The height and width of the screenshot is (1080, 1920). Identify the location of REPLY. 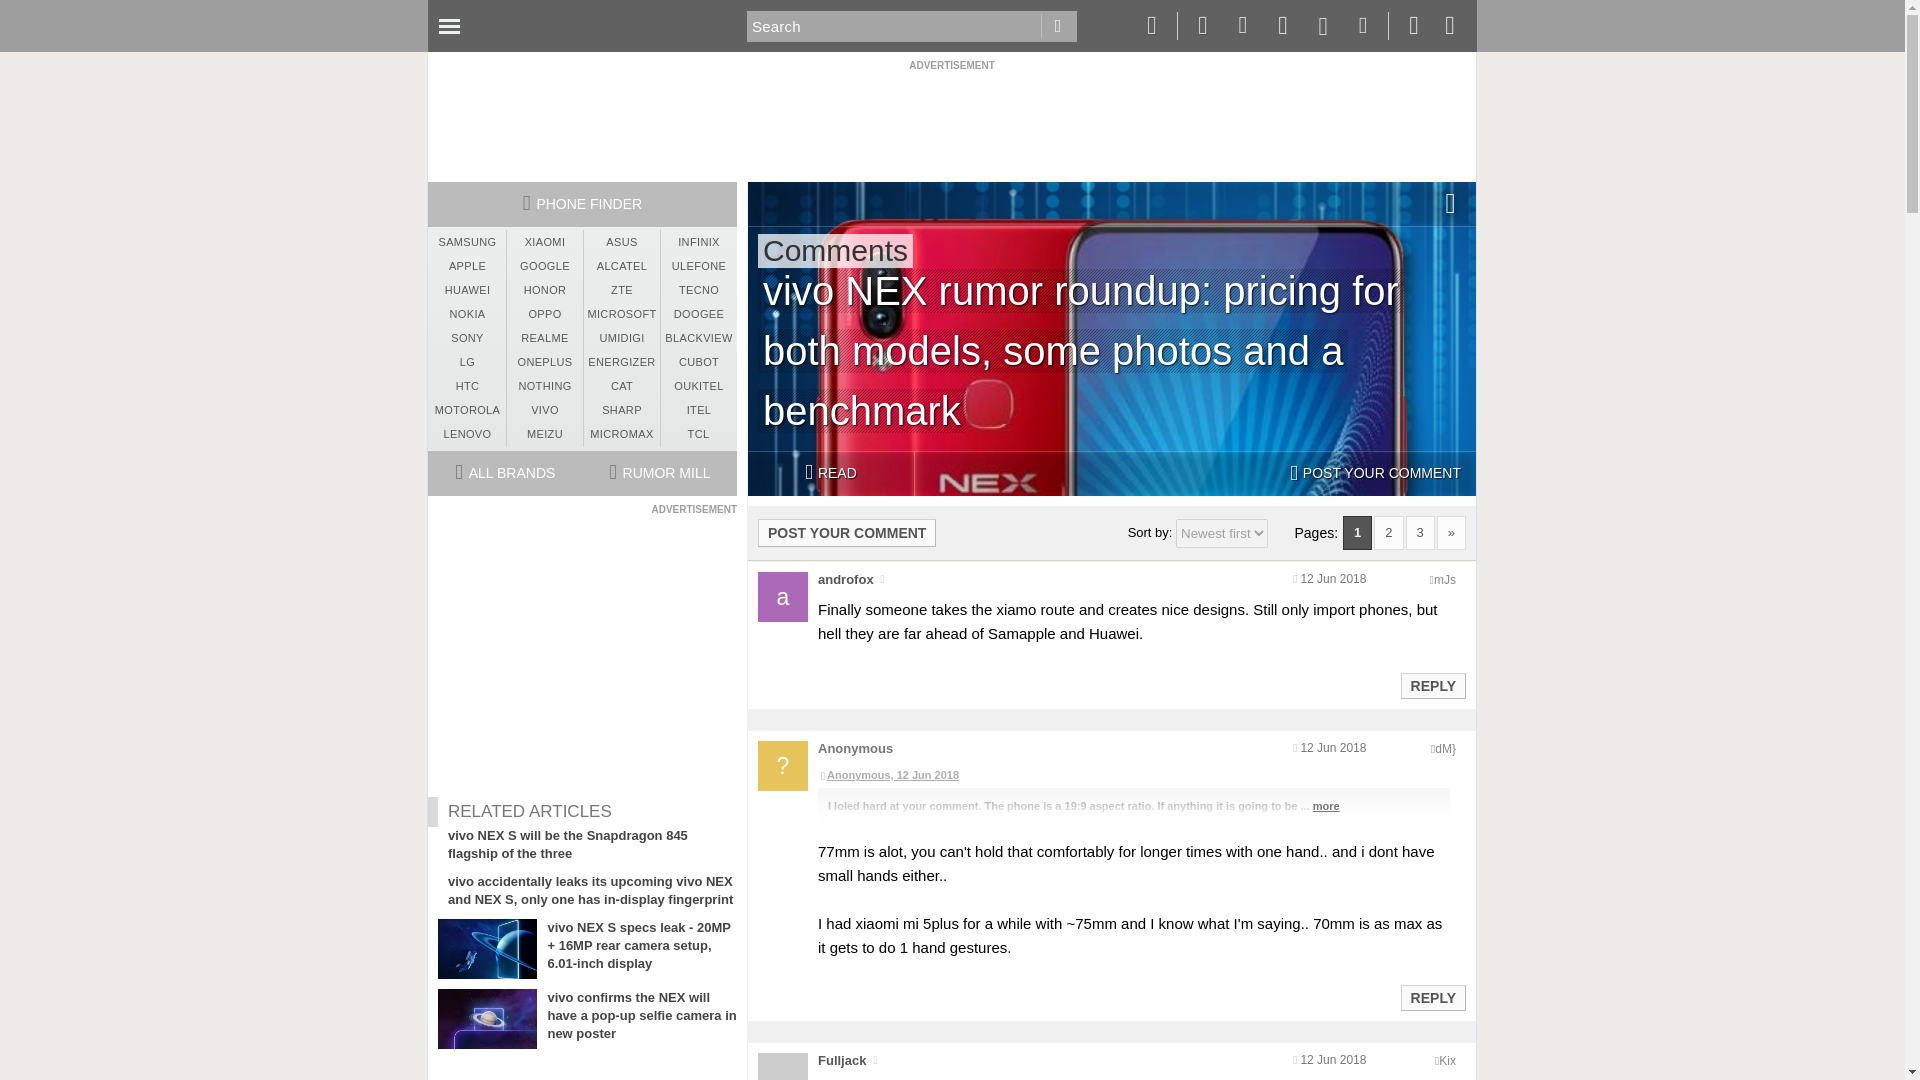
(1432, 998).